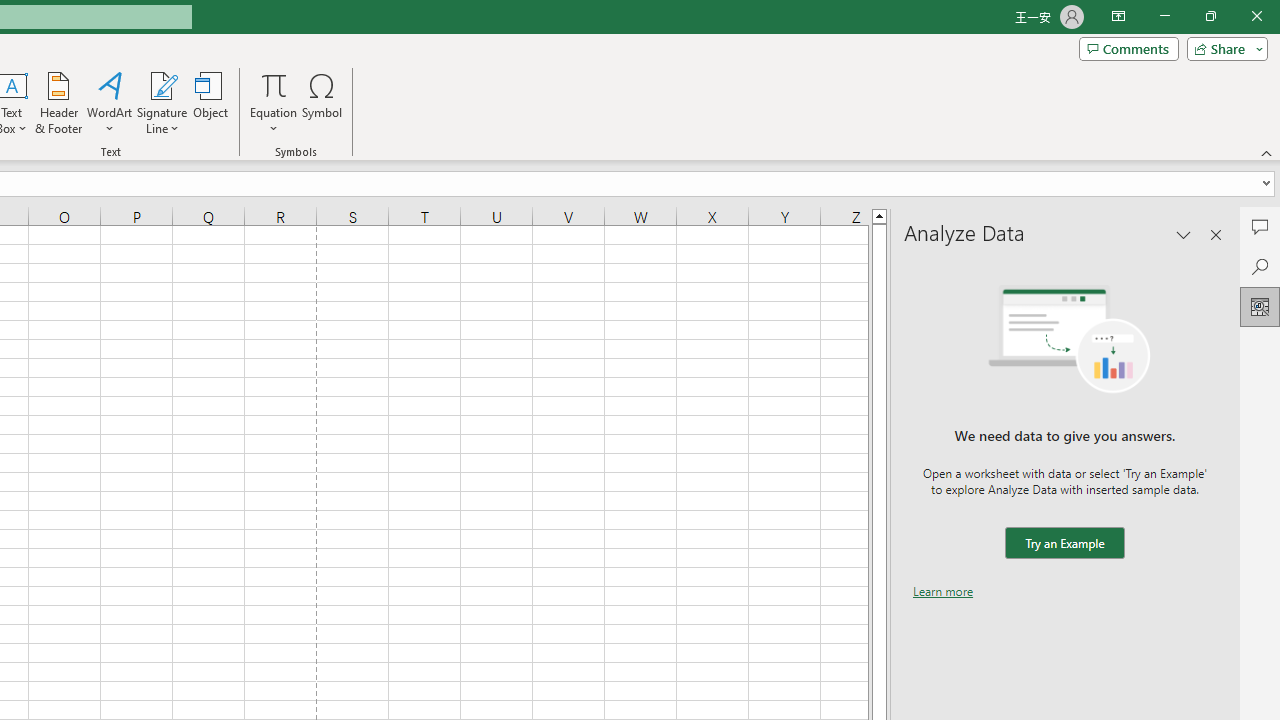 The height and width of the screenshot is (720, 1280). What do you see at coordinates (109, 102) in the screenshot?
I see `WordArt` at bounding box center [109, 102].